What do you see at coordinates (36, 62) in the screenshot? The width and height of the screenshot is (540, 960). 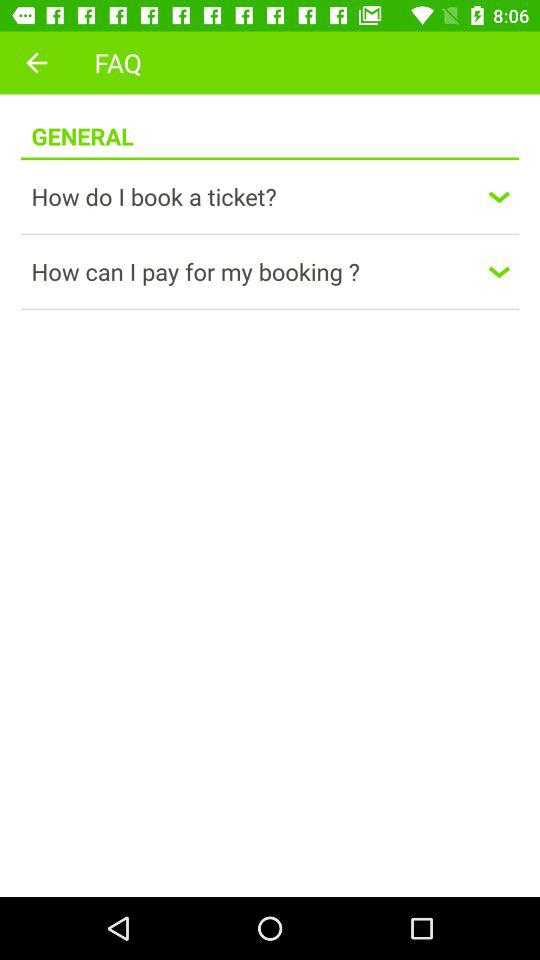 I see `select item next to the faq` at bounding box center [36, 62].